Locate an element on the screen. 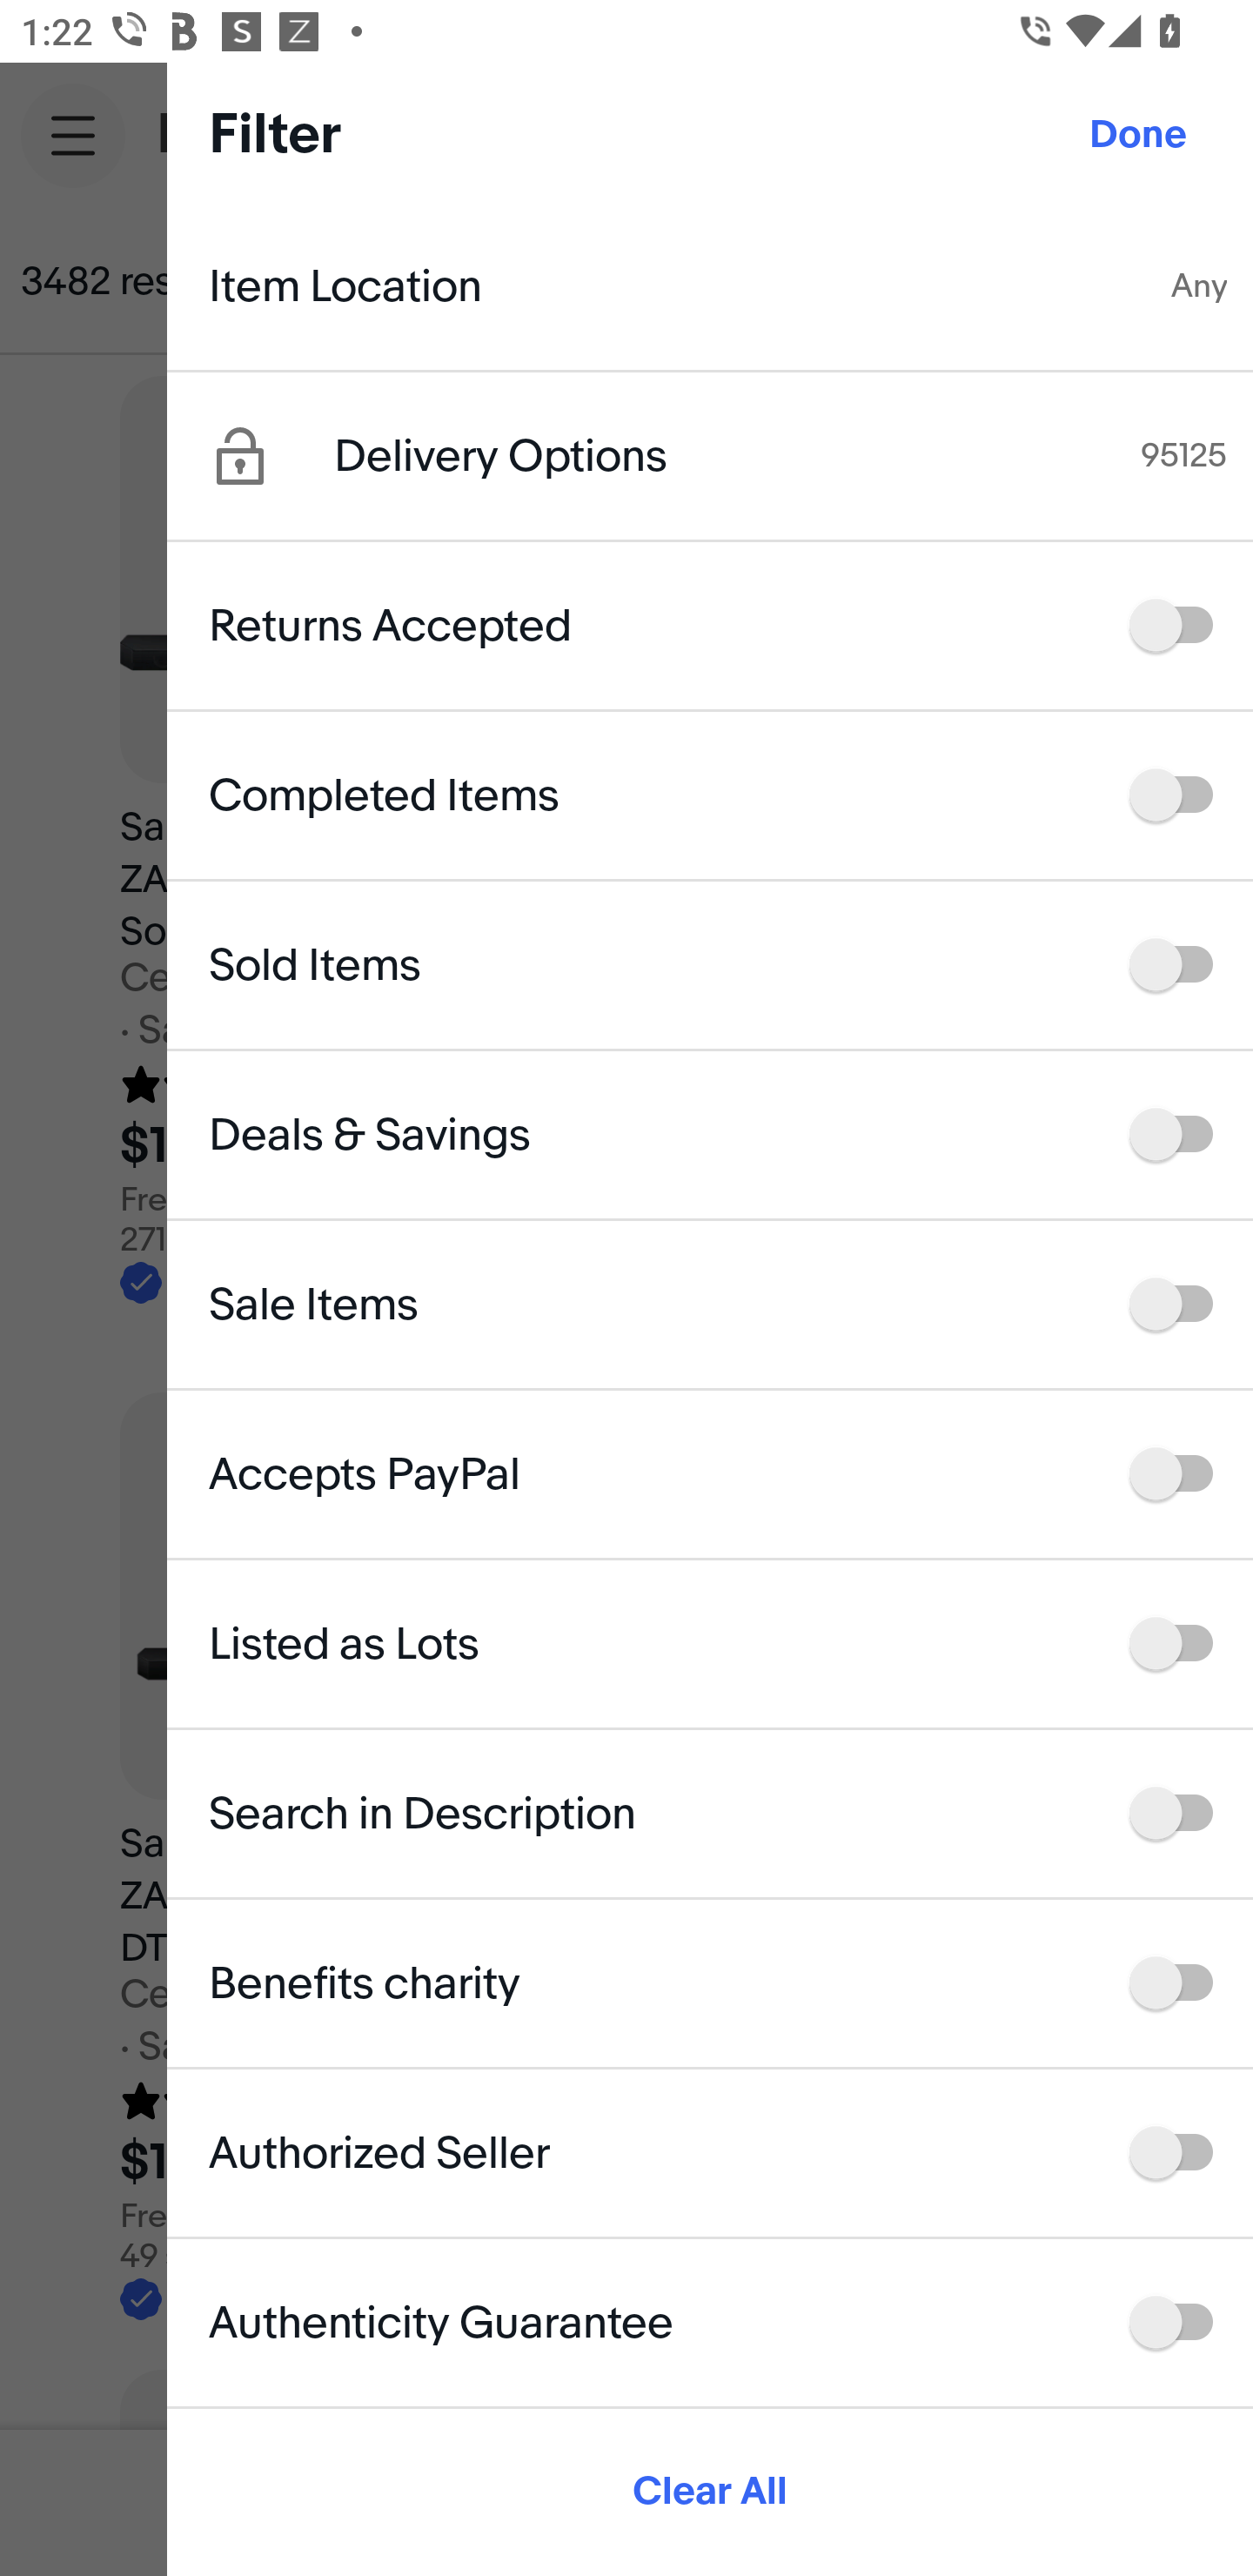 This screenshot has width=1253, height=2576. Lock Delivery Options refinement is located at coordinates (271, 456).